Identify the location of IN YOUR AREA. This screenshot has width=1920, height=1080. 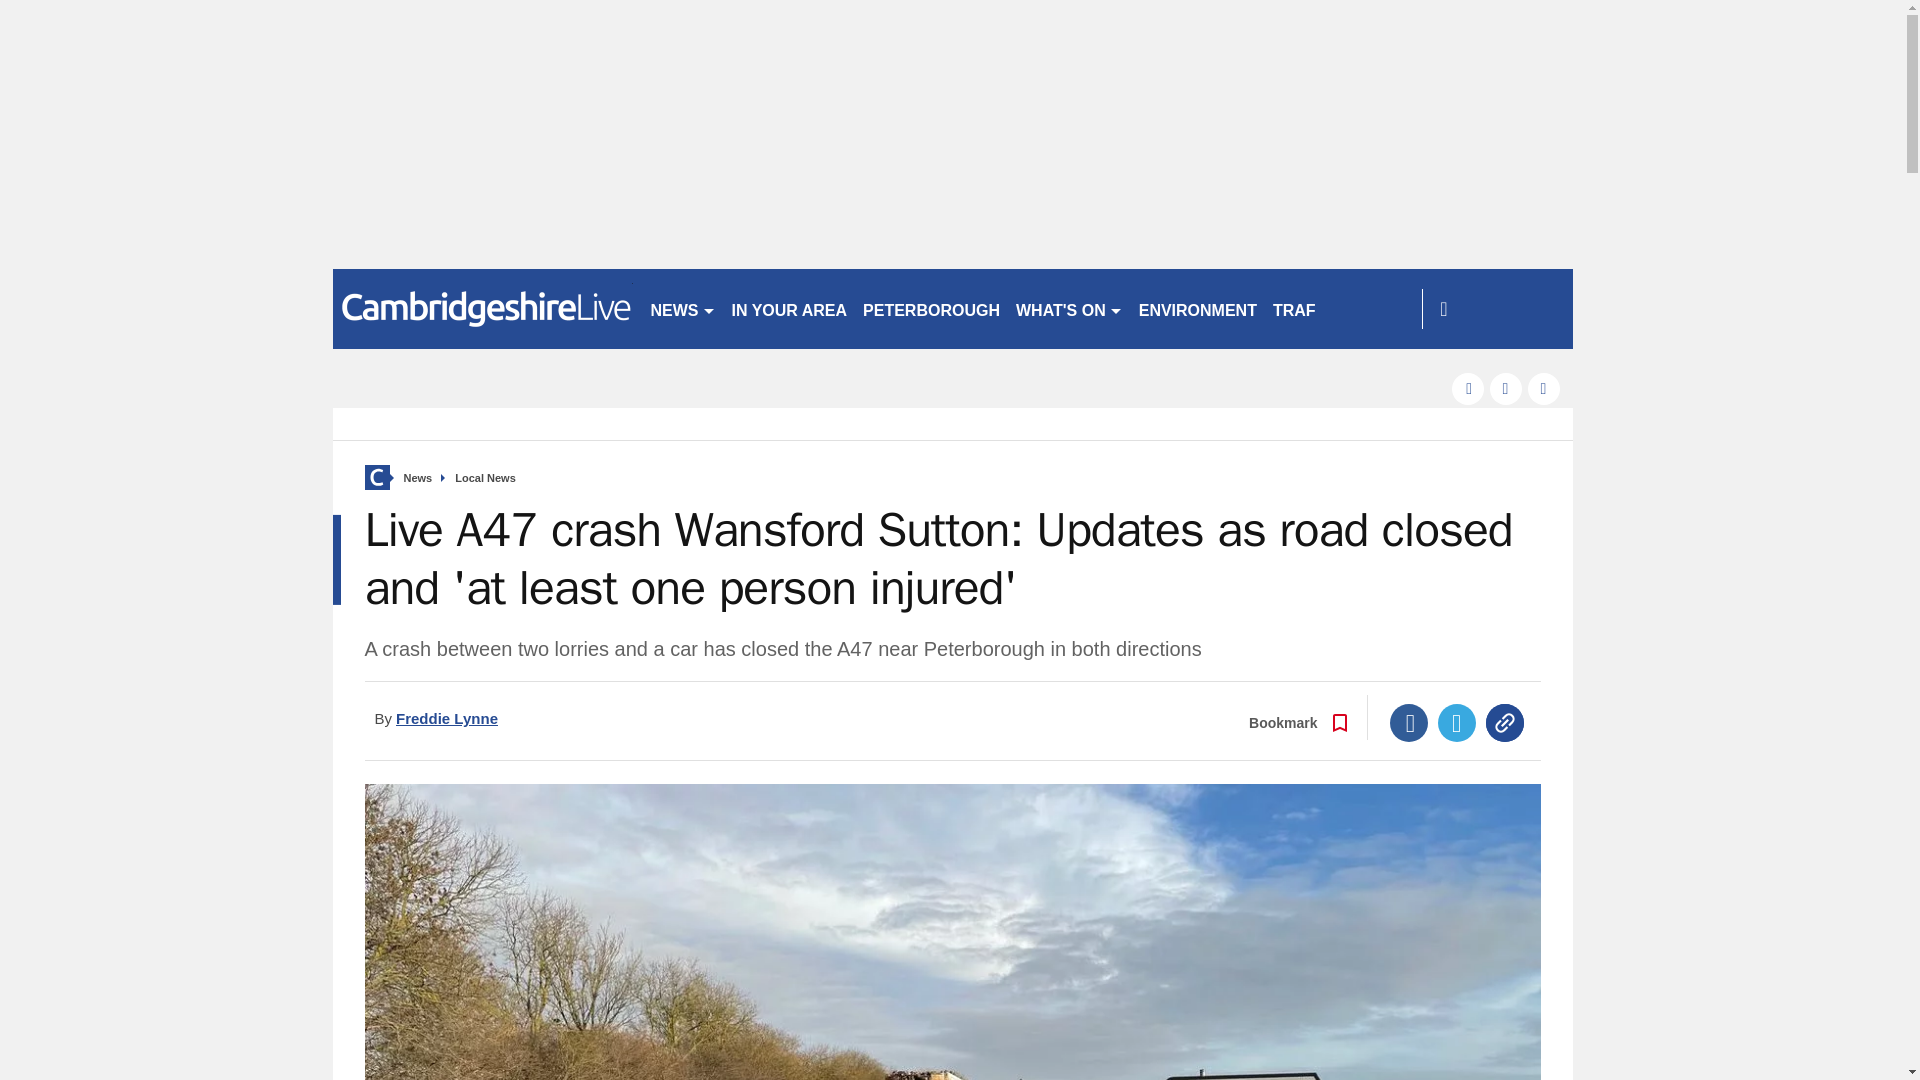
(790, 308).